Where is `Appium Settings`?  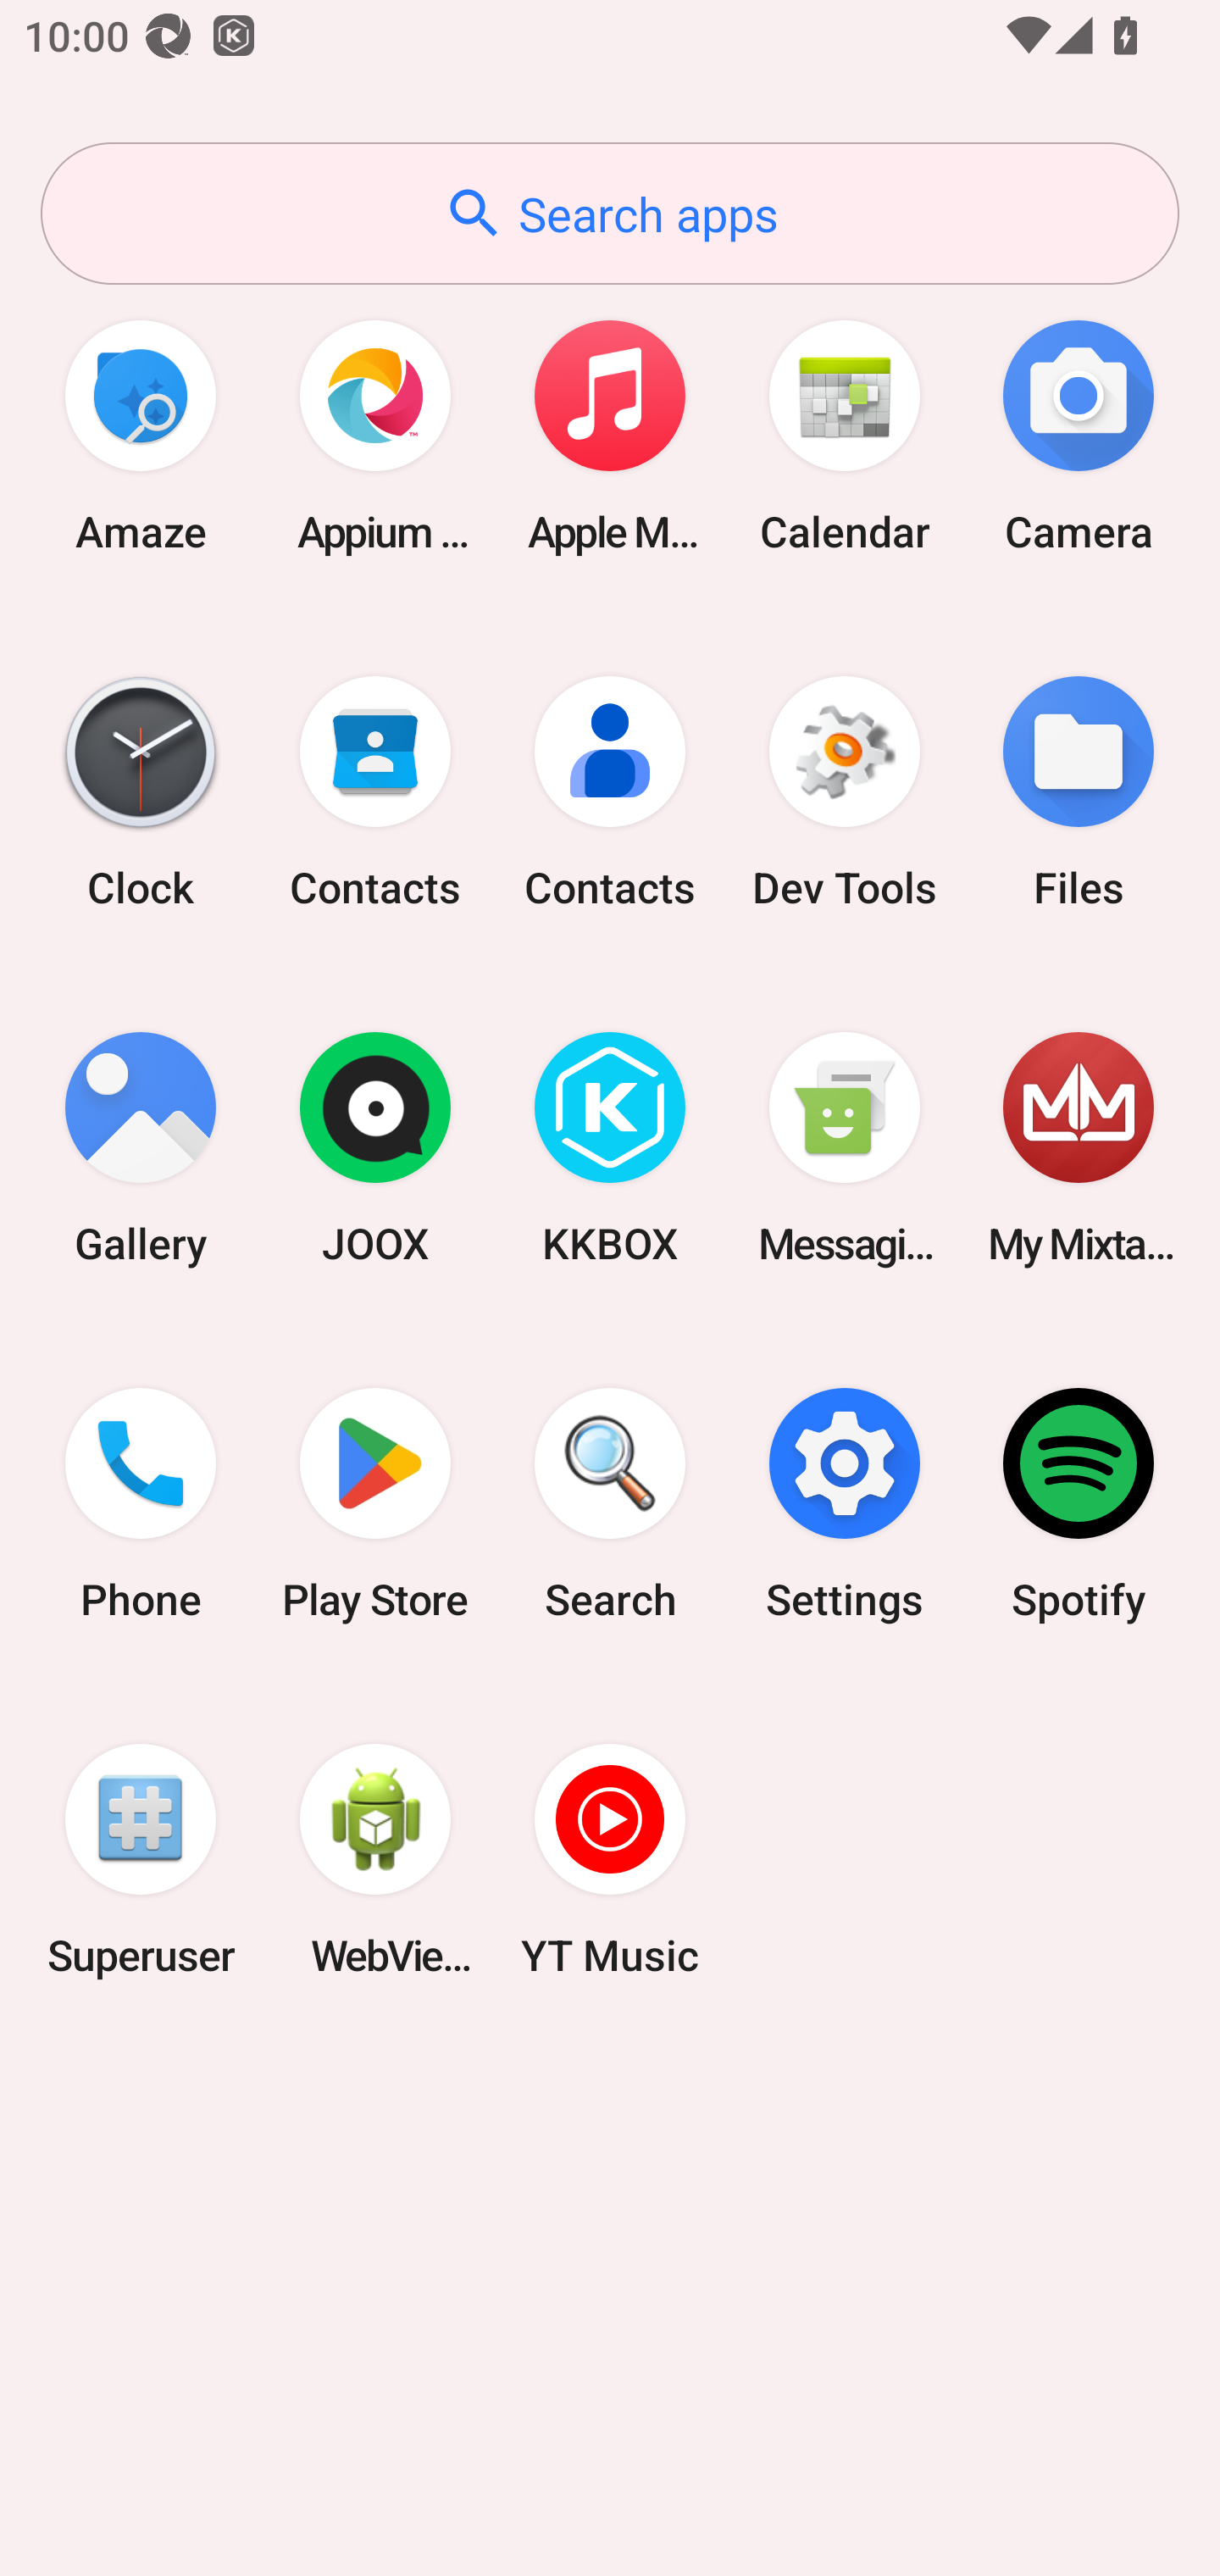 Appium Settings is located at coordinates (375, 436).